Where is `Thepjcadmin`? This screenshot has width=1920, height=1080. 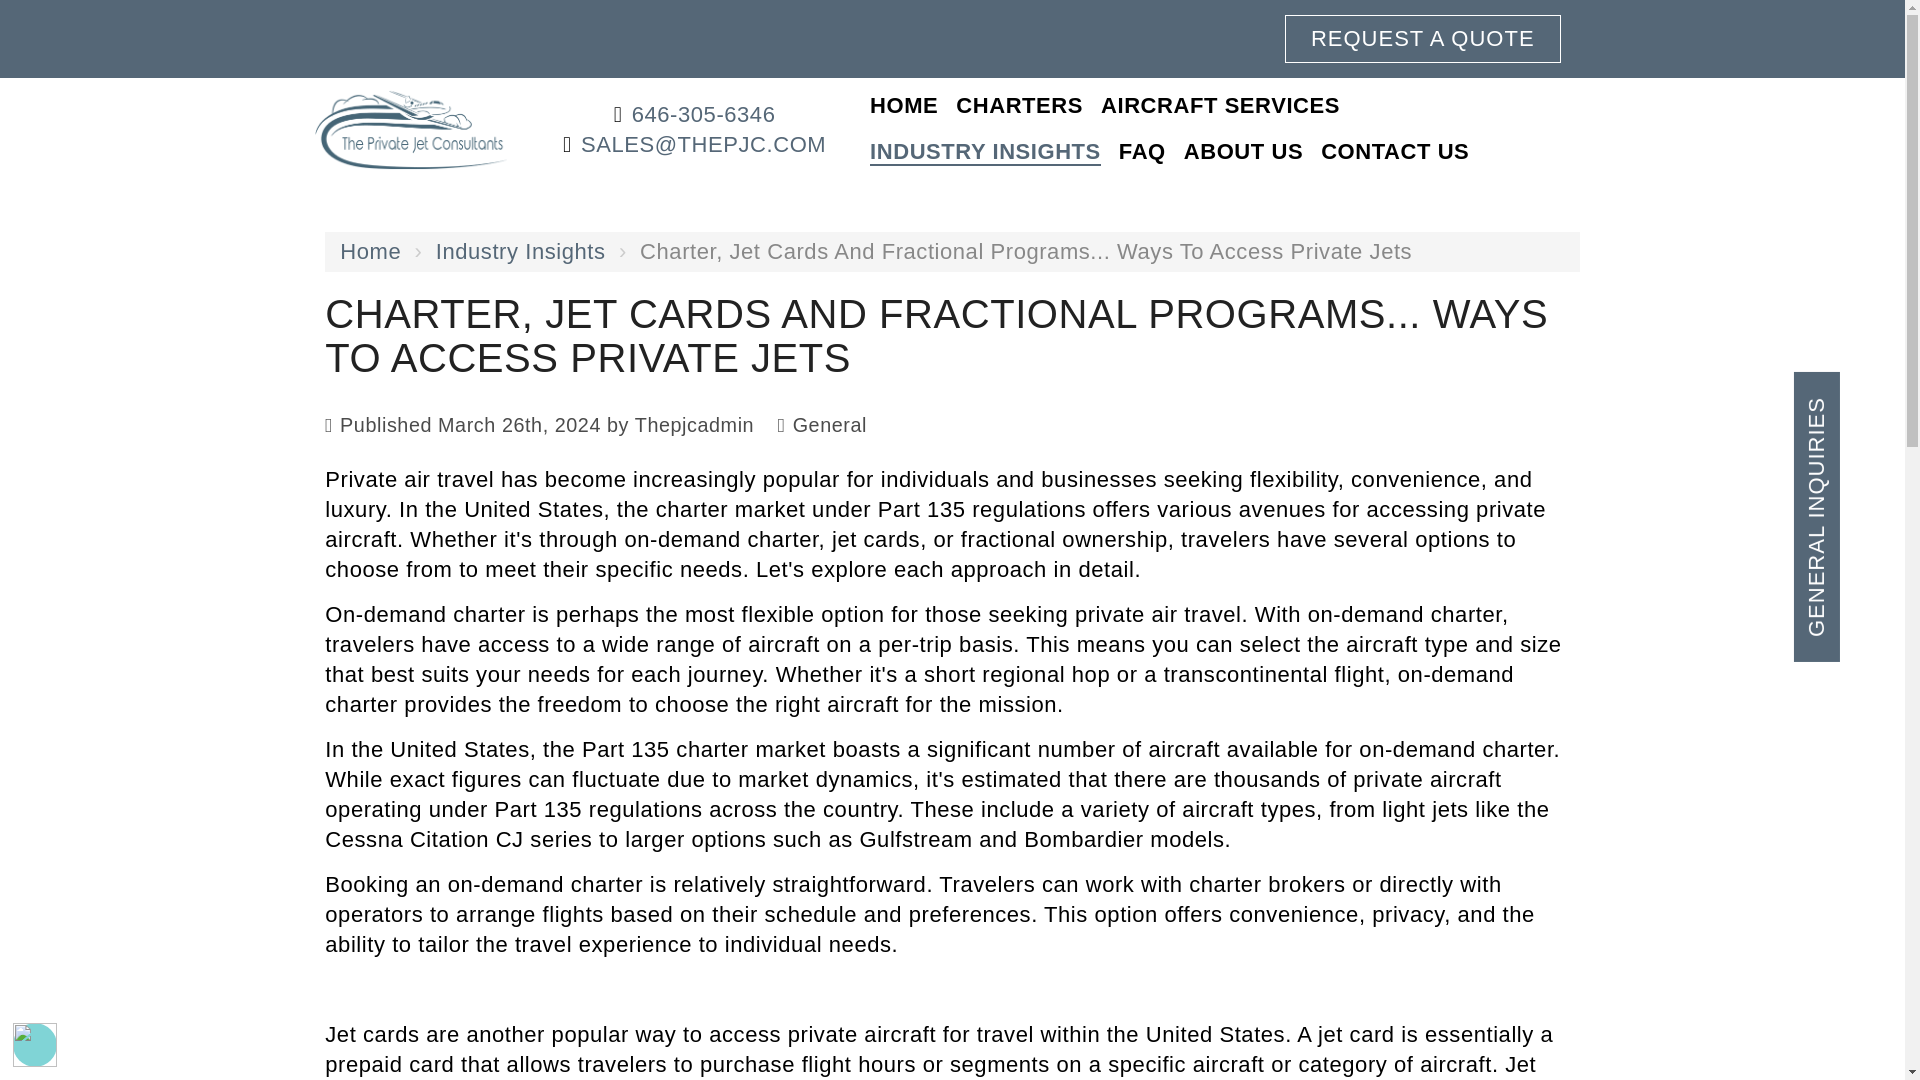
Thepjcadmin is located at coordinates (694, 424).